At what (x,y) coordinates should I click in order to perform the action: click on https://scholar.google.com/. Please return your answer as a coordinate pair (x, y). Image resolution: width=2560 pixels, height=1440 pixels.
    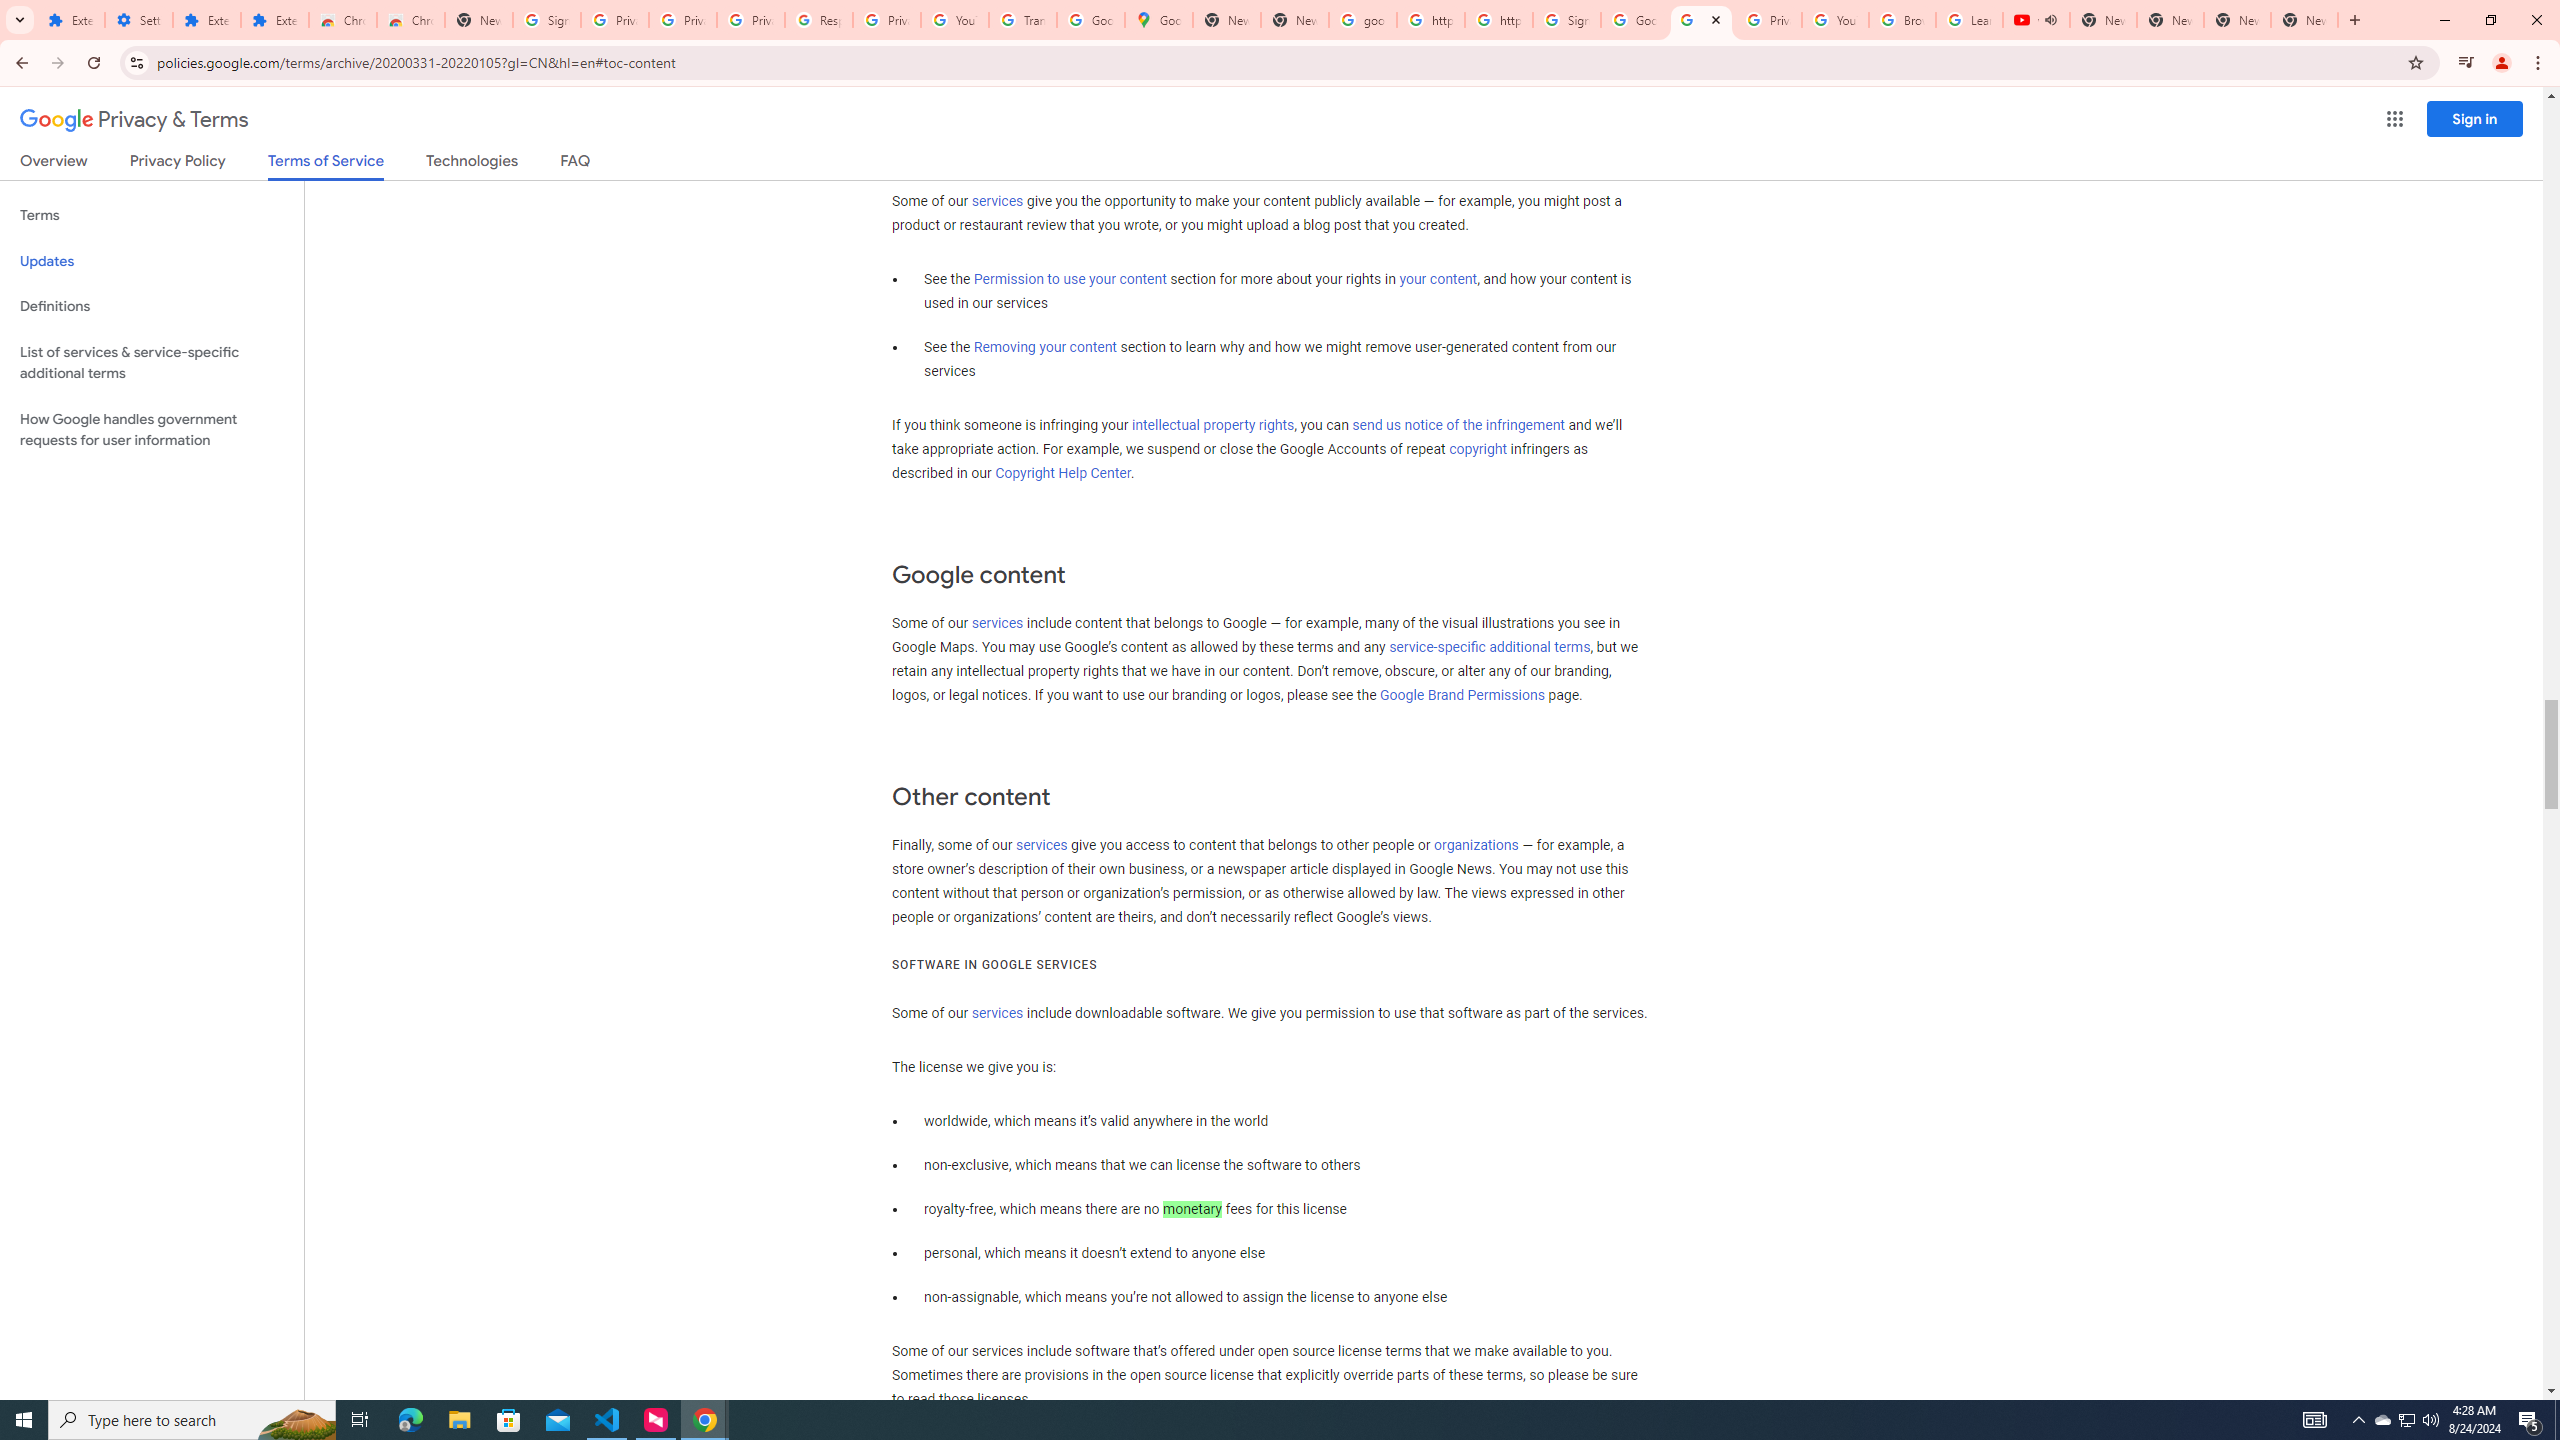
    Looking at the image, I should click on (1430, 20).